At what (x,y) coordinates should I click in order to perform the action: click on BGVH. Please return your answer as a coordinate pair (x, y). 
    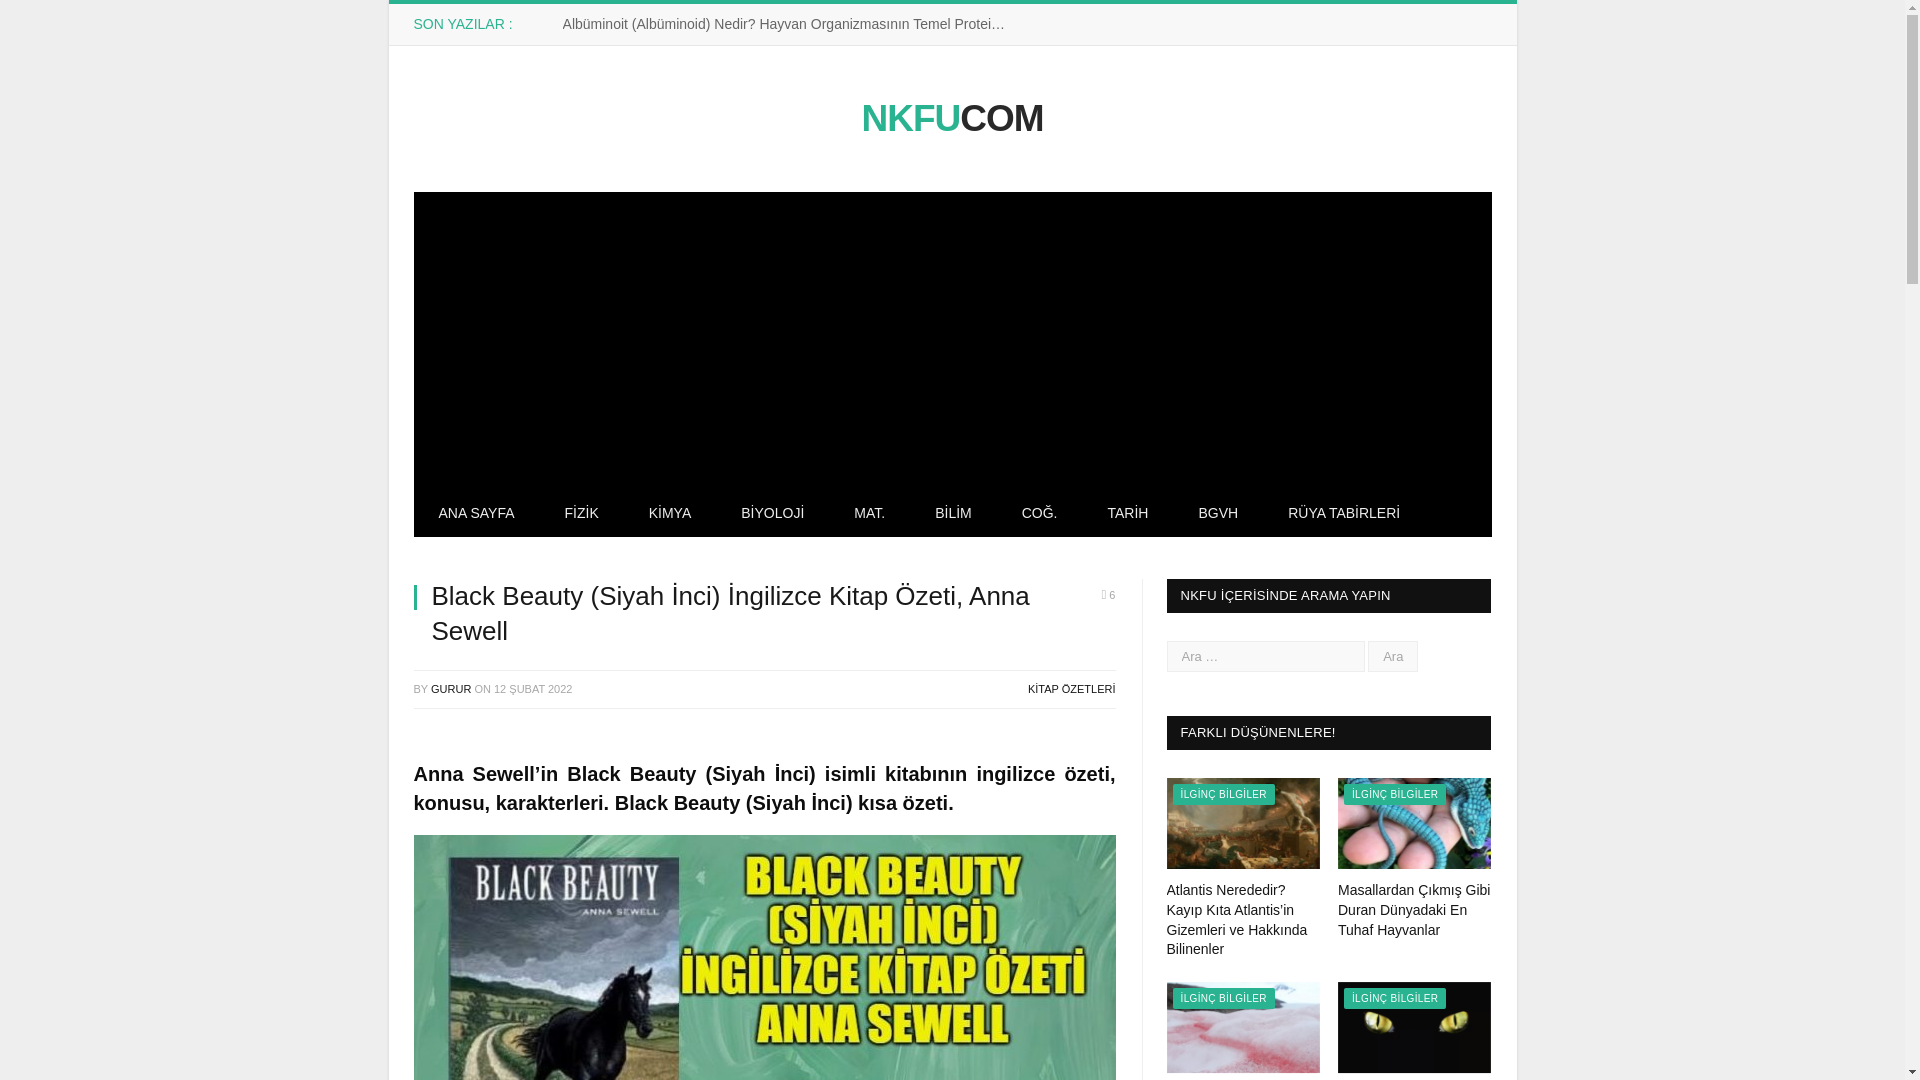
    Looking at the image, I should click on (1218, 514).